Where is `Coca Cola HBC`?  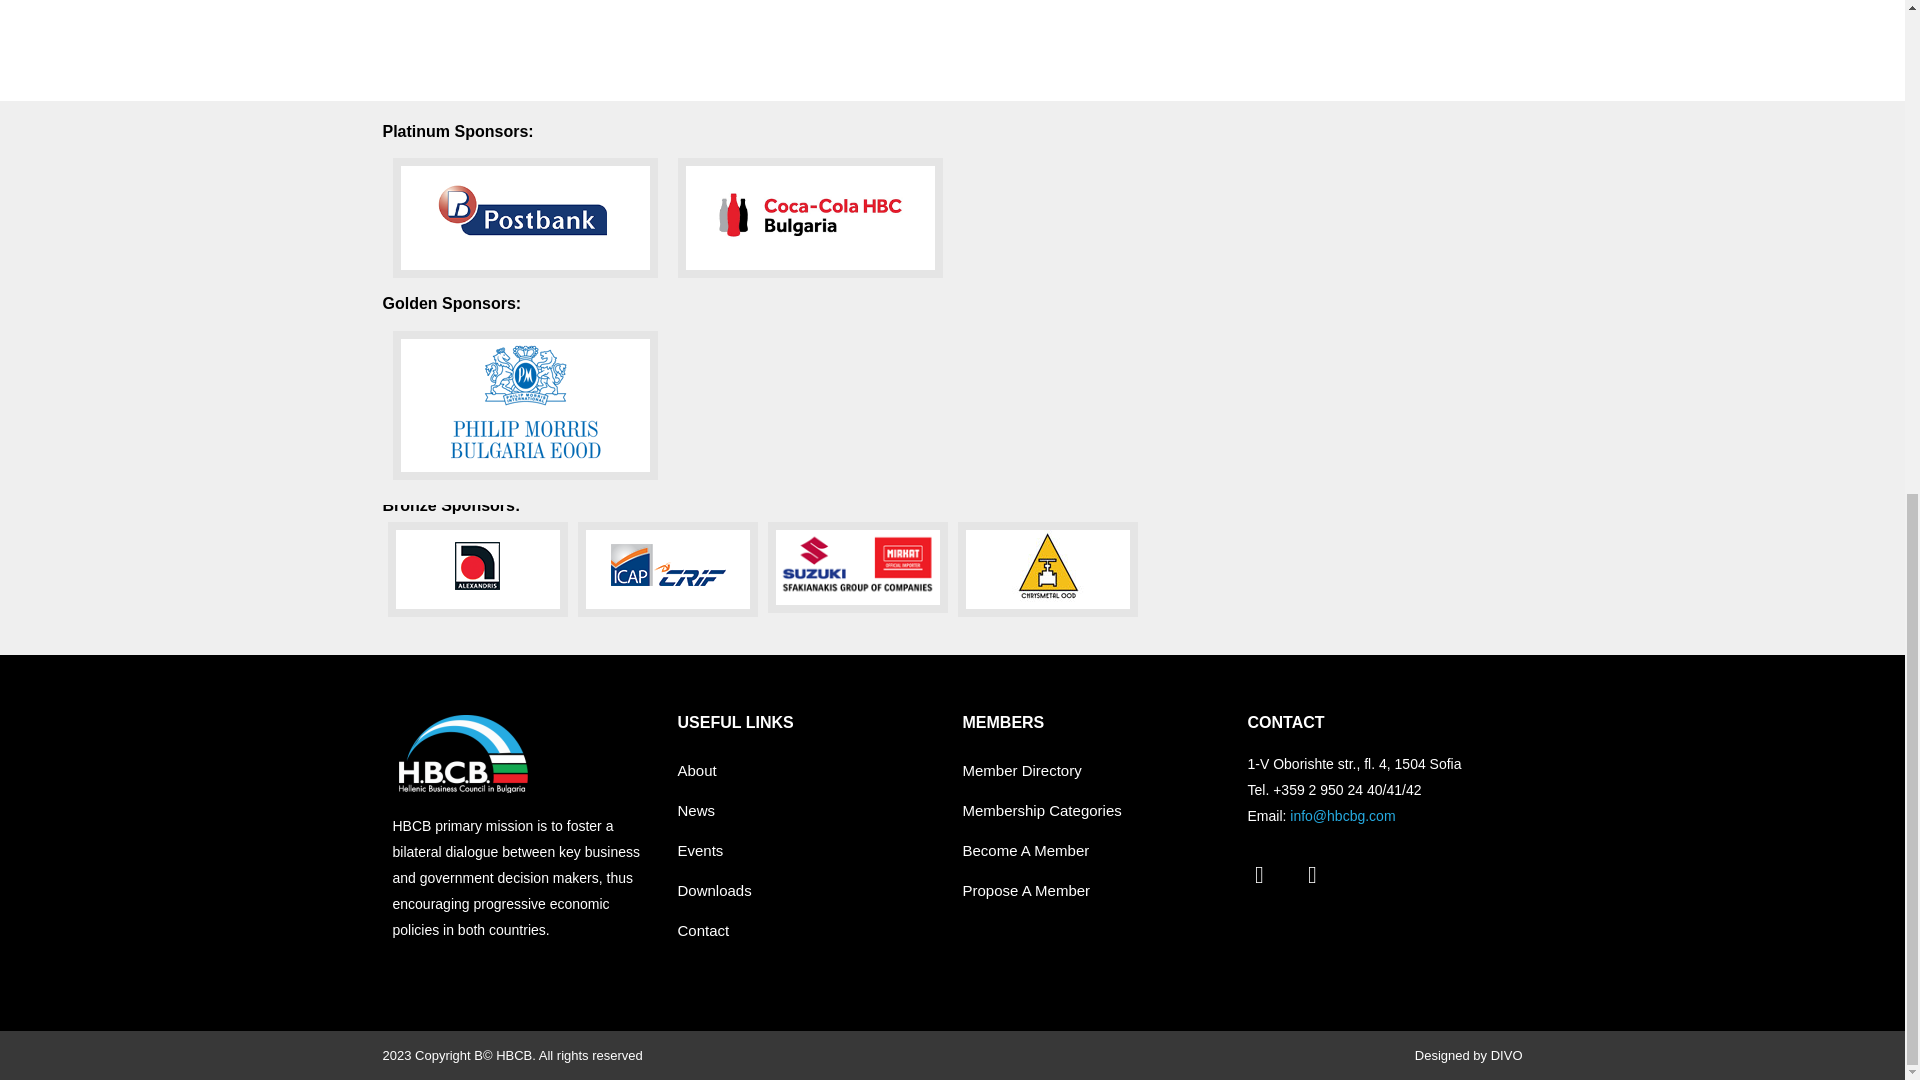
Coca Cola HBC is located at coordinates (810, 217).